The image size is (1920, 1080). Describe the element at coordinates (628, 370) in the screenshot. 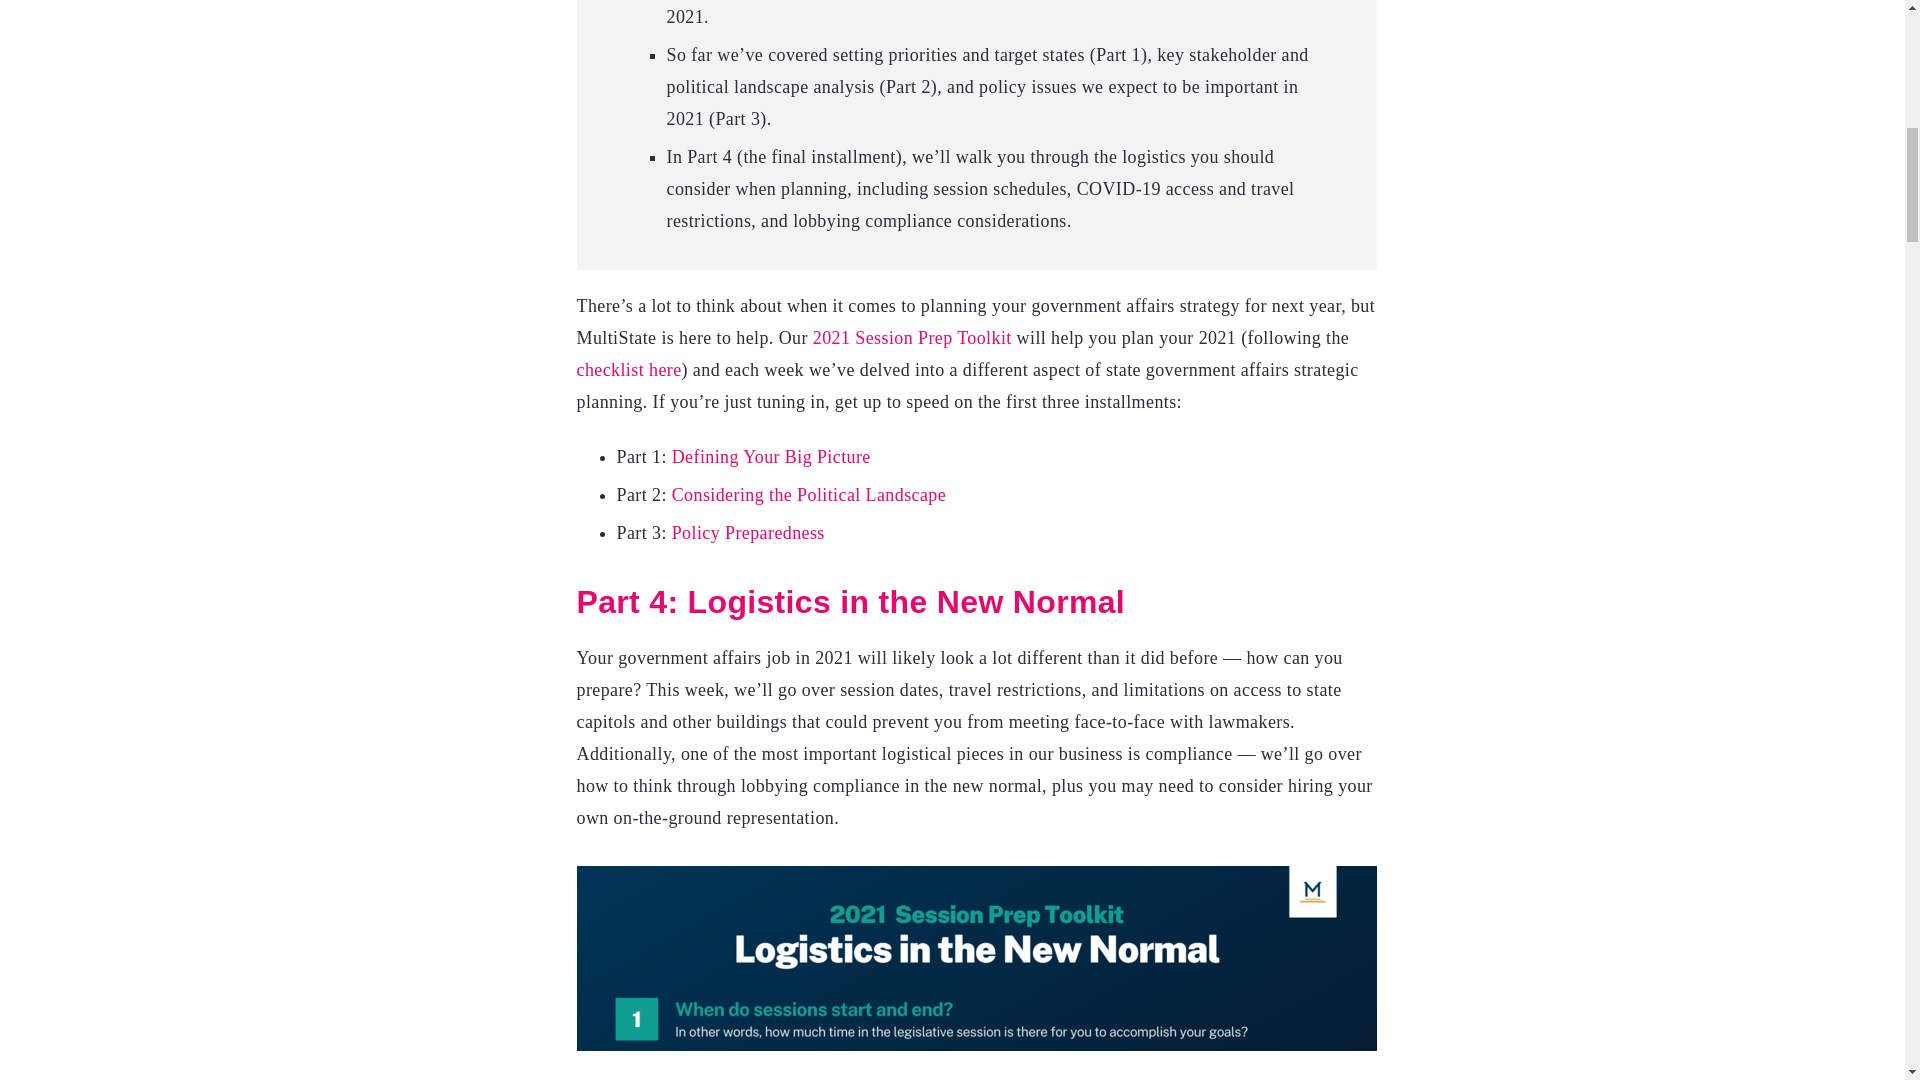

I see `checklist here` at that location.